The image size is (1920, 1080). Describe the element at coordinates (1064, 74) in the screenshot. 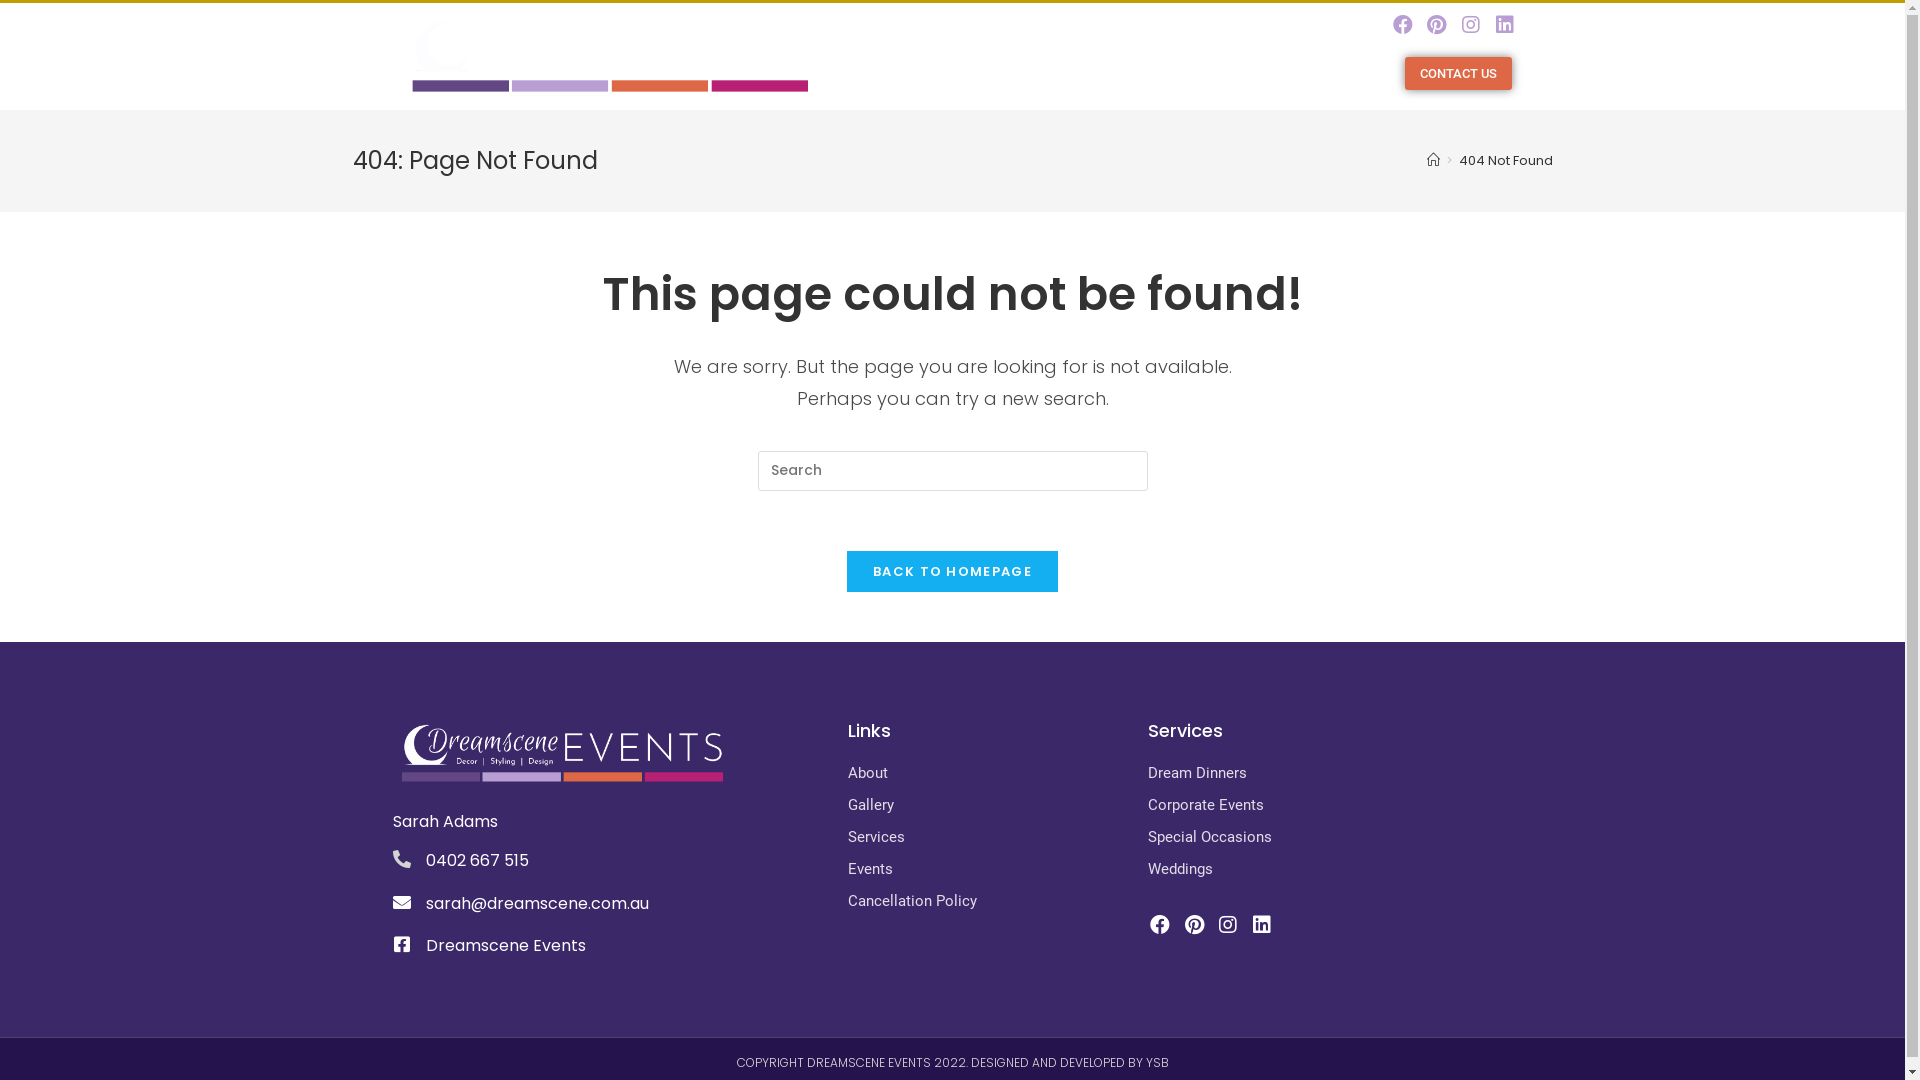

I see `GALLERY` at that location.